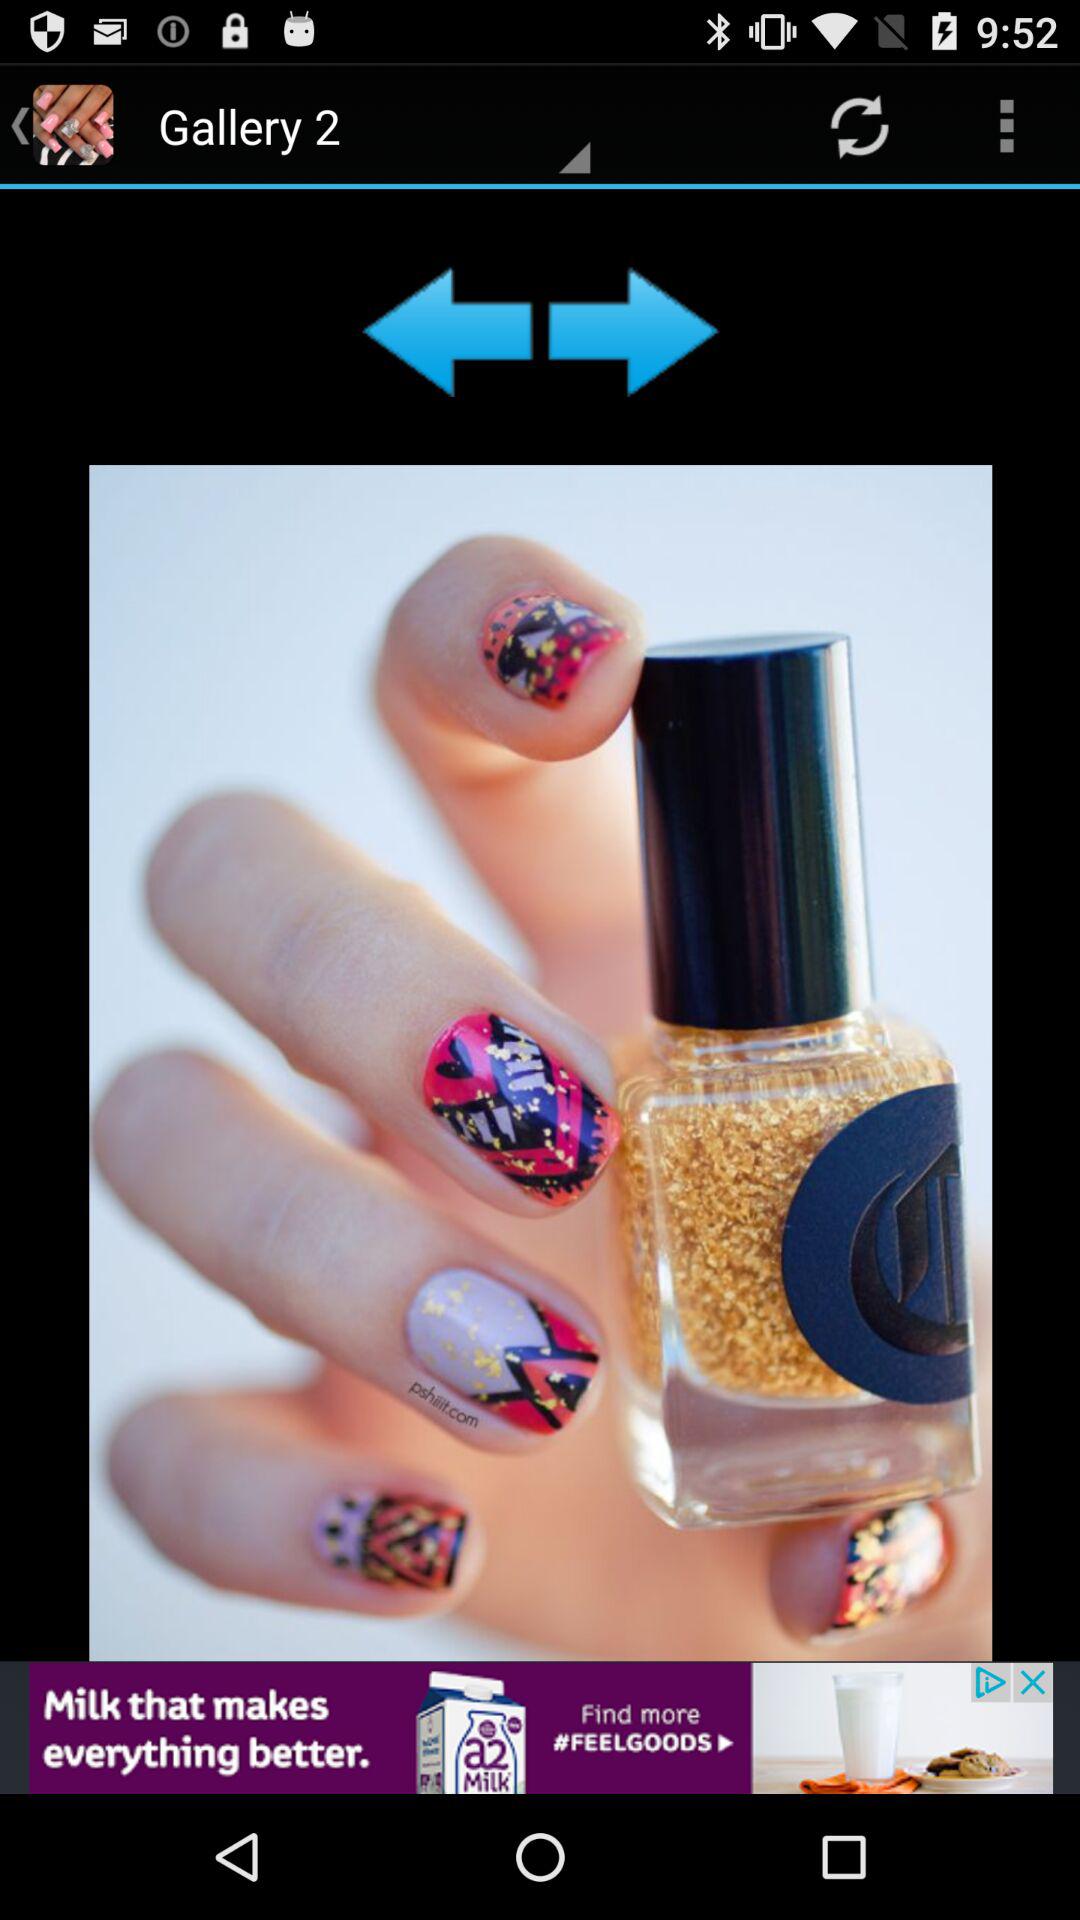 This screenshot has width=1080, height=1920. What do you see at coordinates (540, 1728) in the screenshot?
I see `add the opti` at bounding box center [540, 1728].